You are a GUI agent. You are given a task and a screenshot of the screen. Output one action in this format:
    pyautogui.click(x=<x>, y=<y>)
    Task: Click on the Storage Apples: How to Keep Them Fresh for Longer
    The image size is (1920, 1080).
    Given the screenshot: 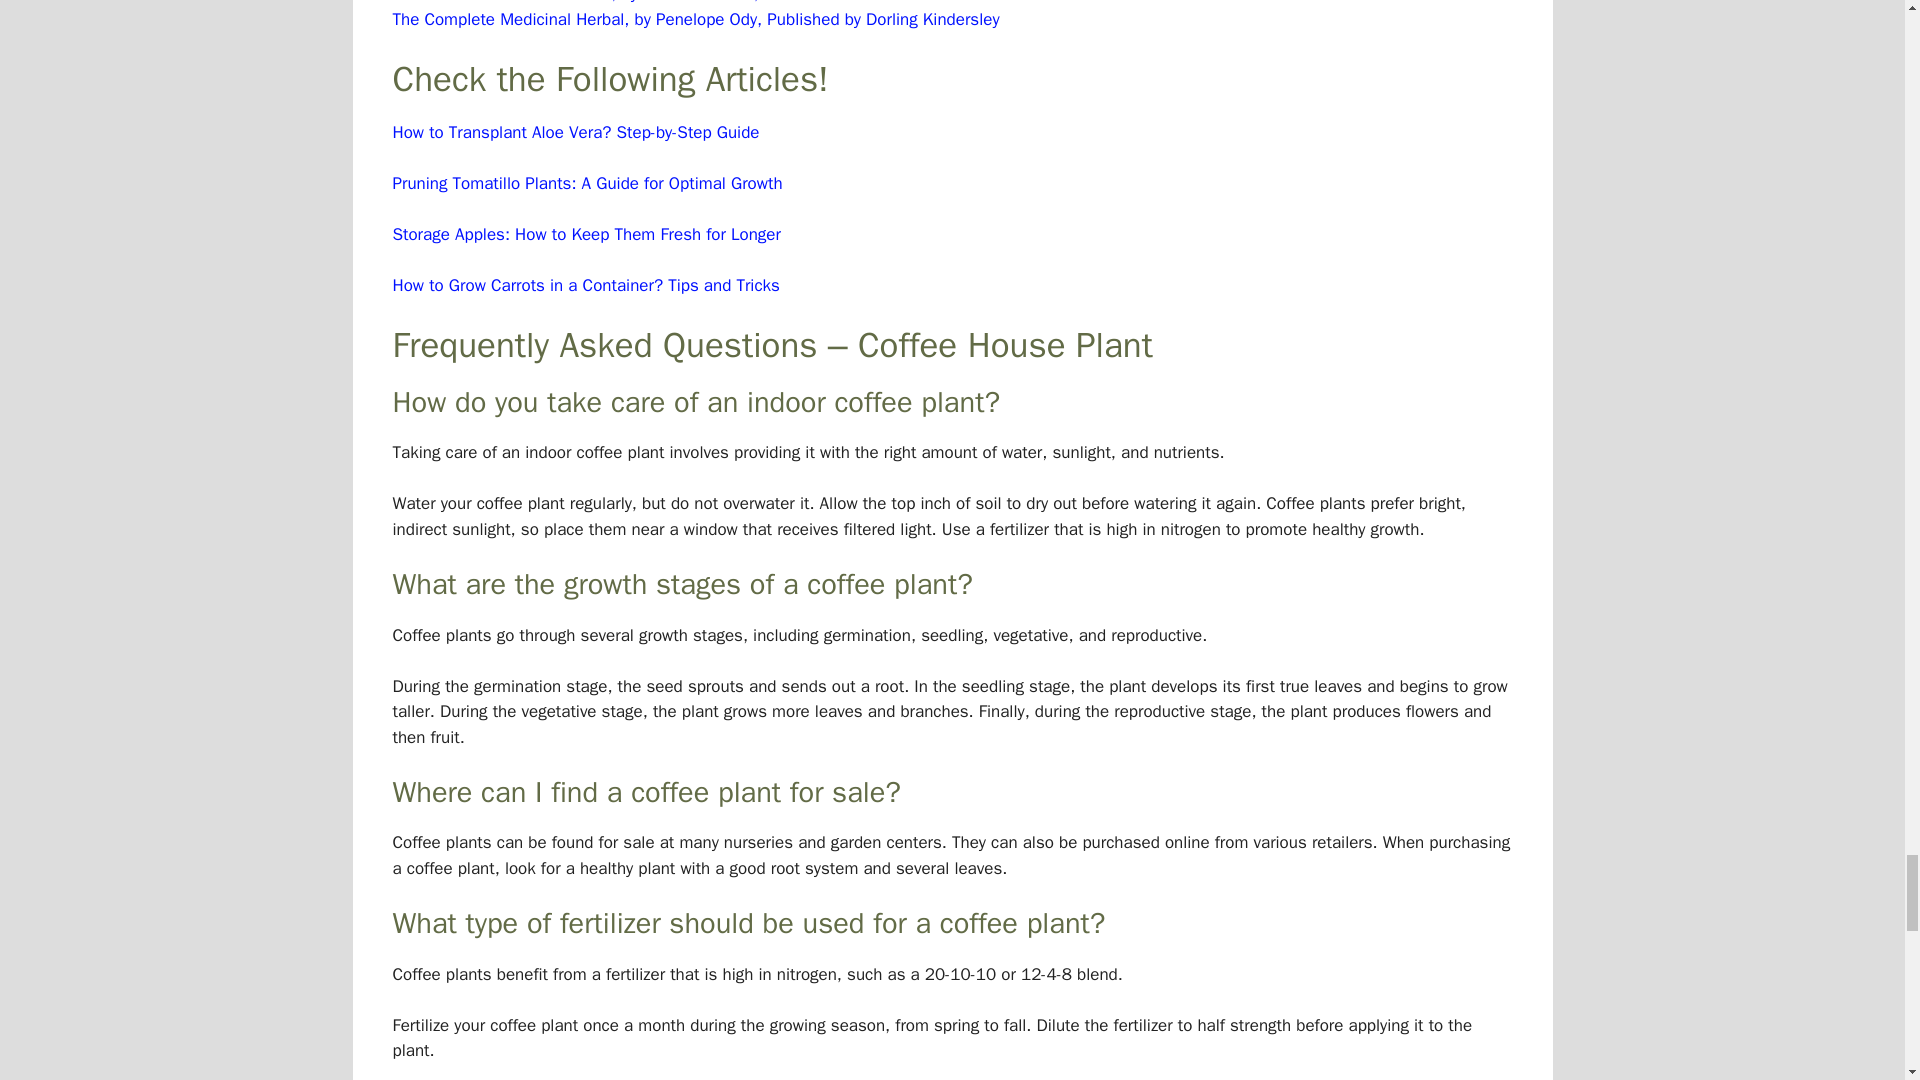 What is the action you would take?
    pyautogui.click(x=585, y=234)
    